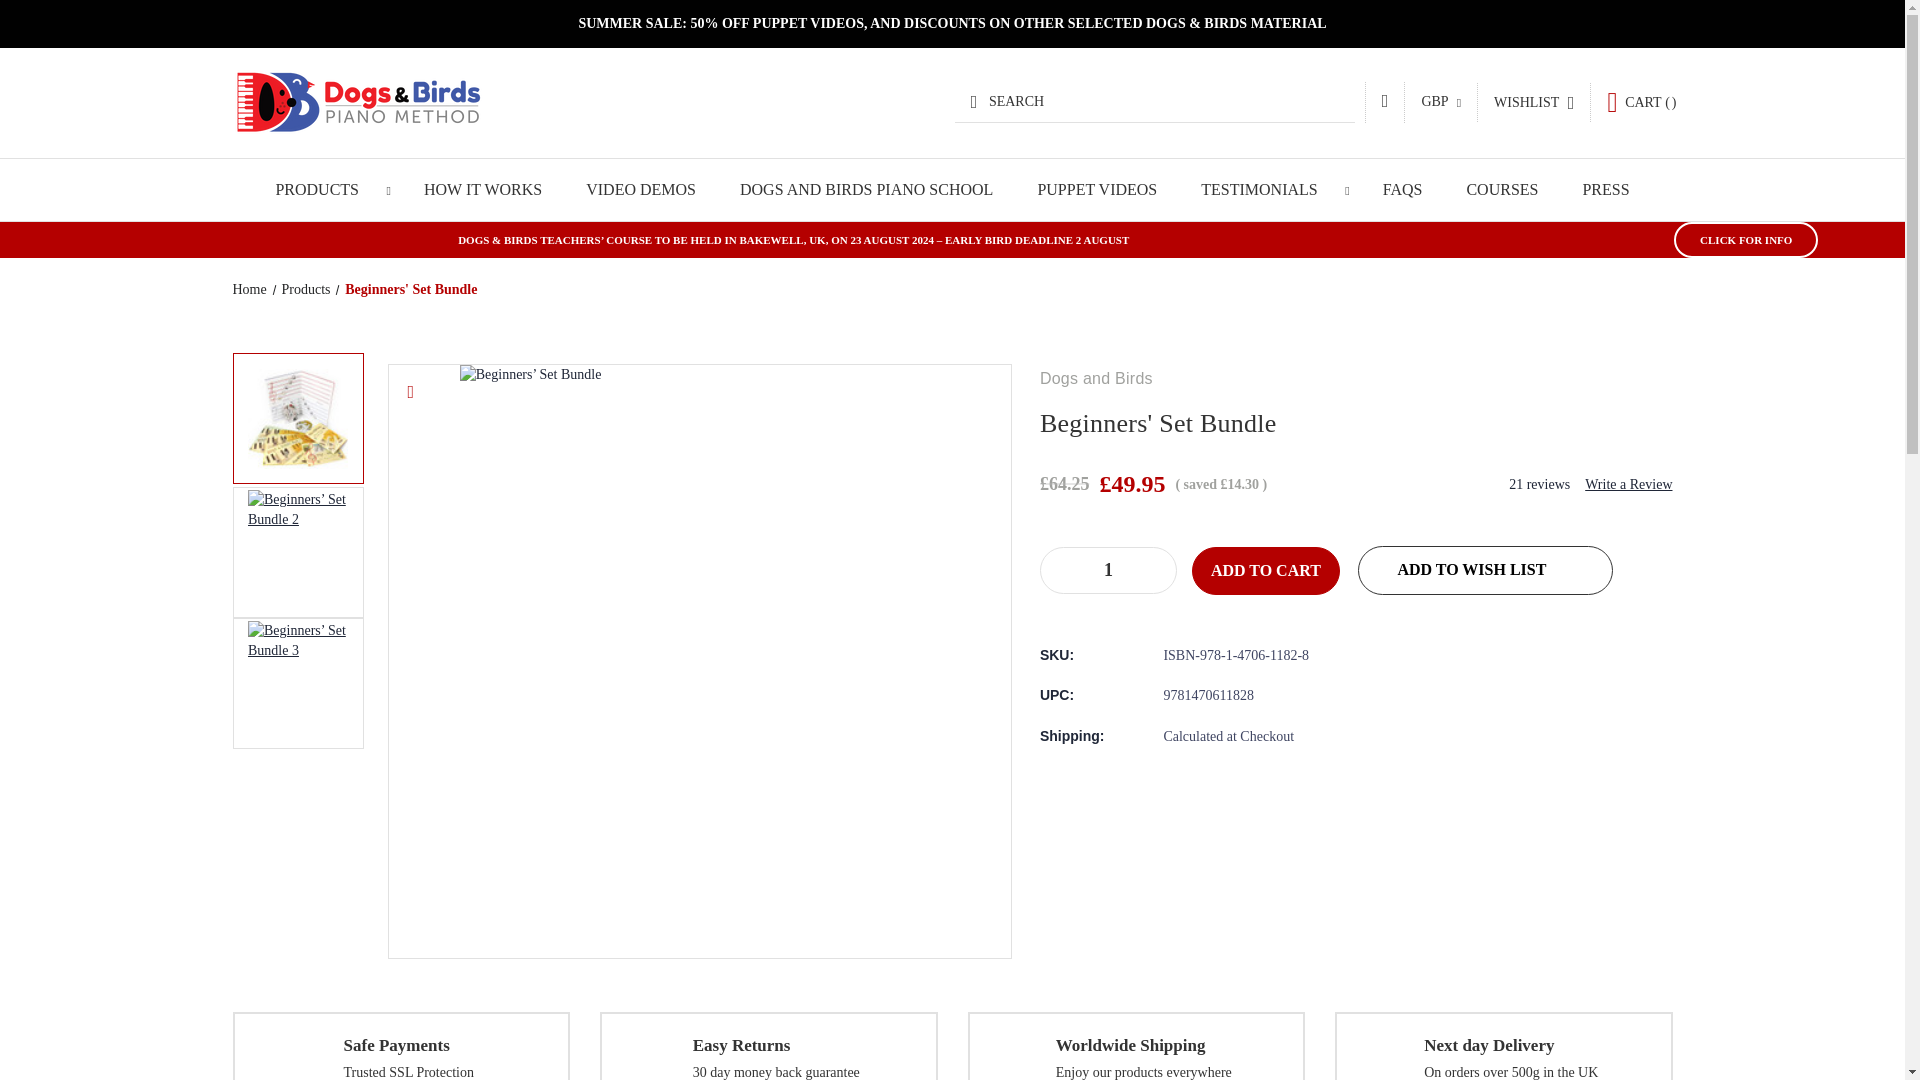  Describe the element at coordinates (356, 102) in the screenshot. I see `Dogs and Birds` at that location.